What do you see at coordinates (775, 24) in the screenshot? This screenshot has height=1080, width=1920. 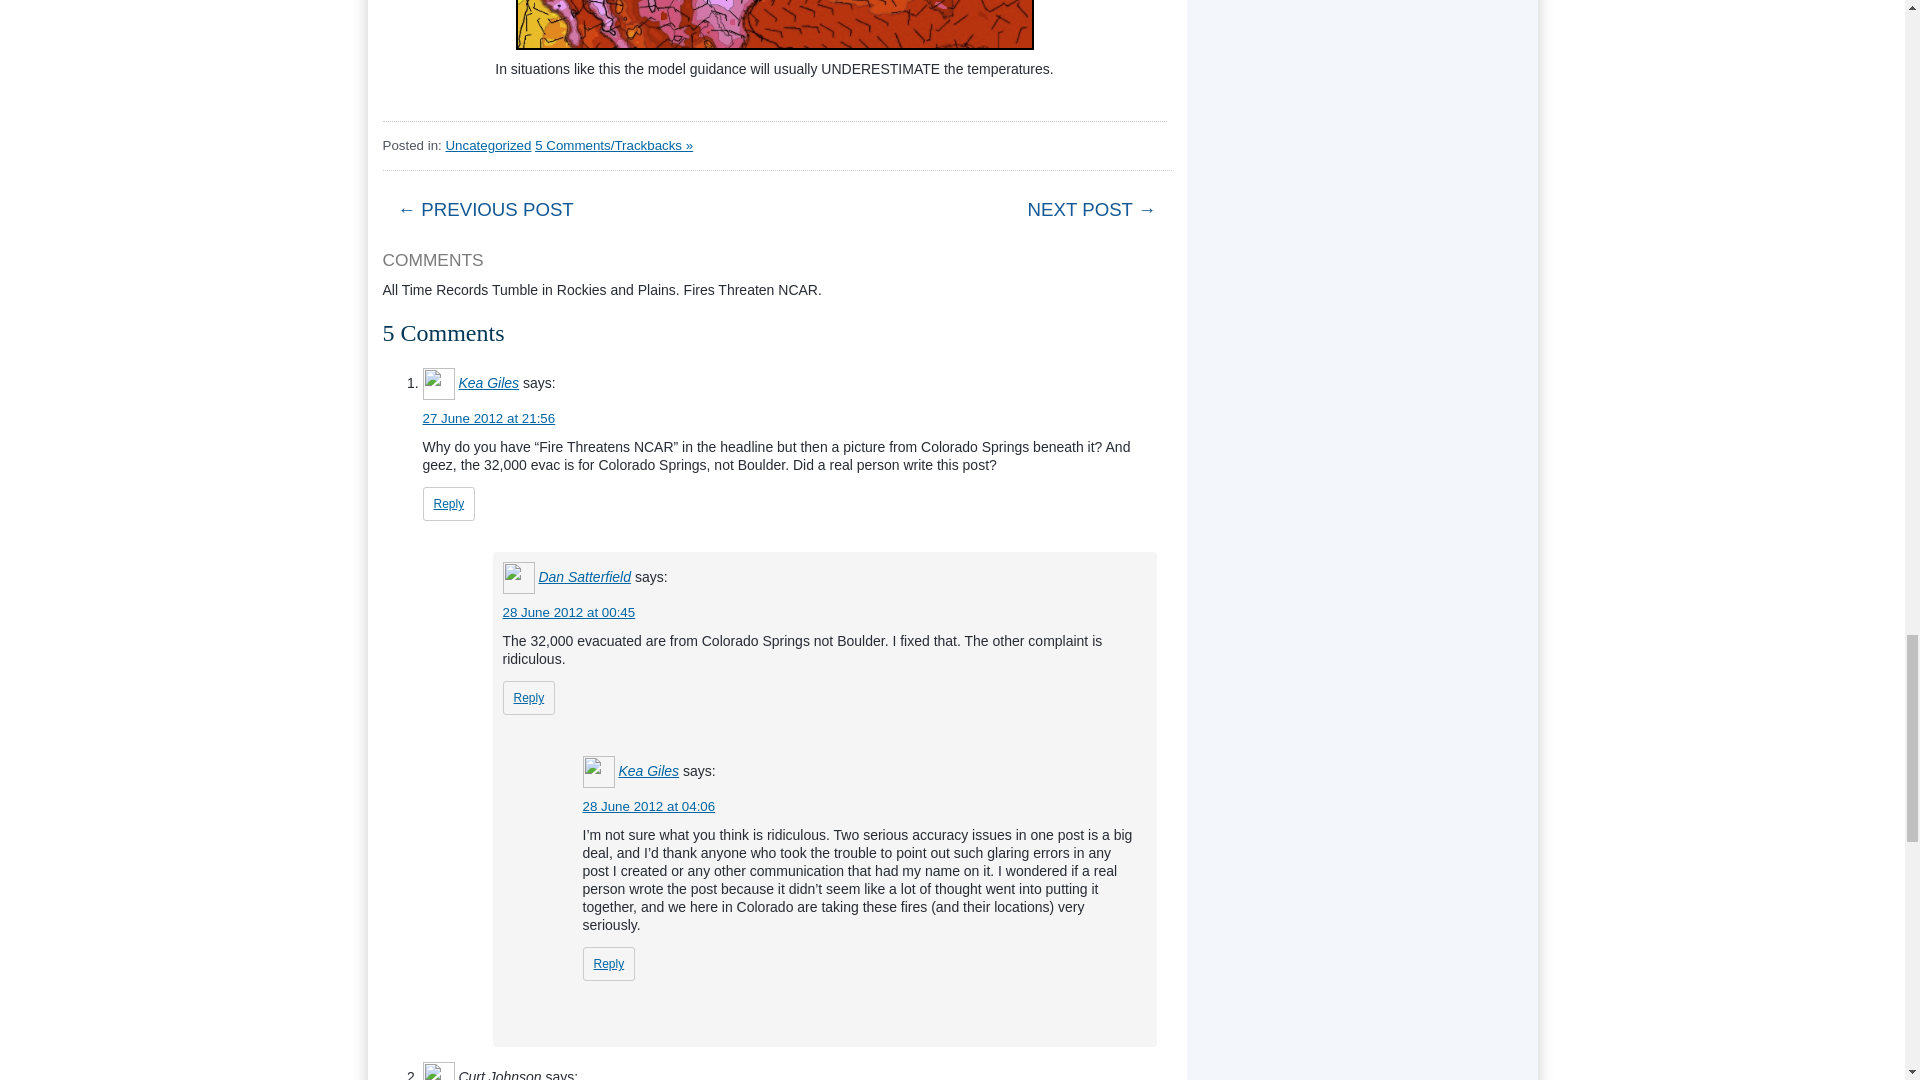 I see `Screen Shot 2012-06-27 at 02.01.40` at bounding box center [775, 24].